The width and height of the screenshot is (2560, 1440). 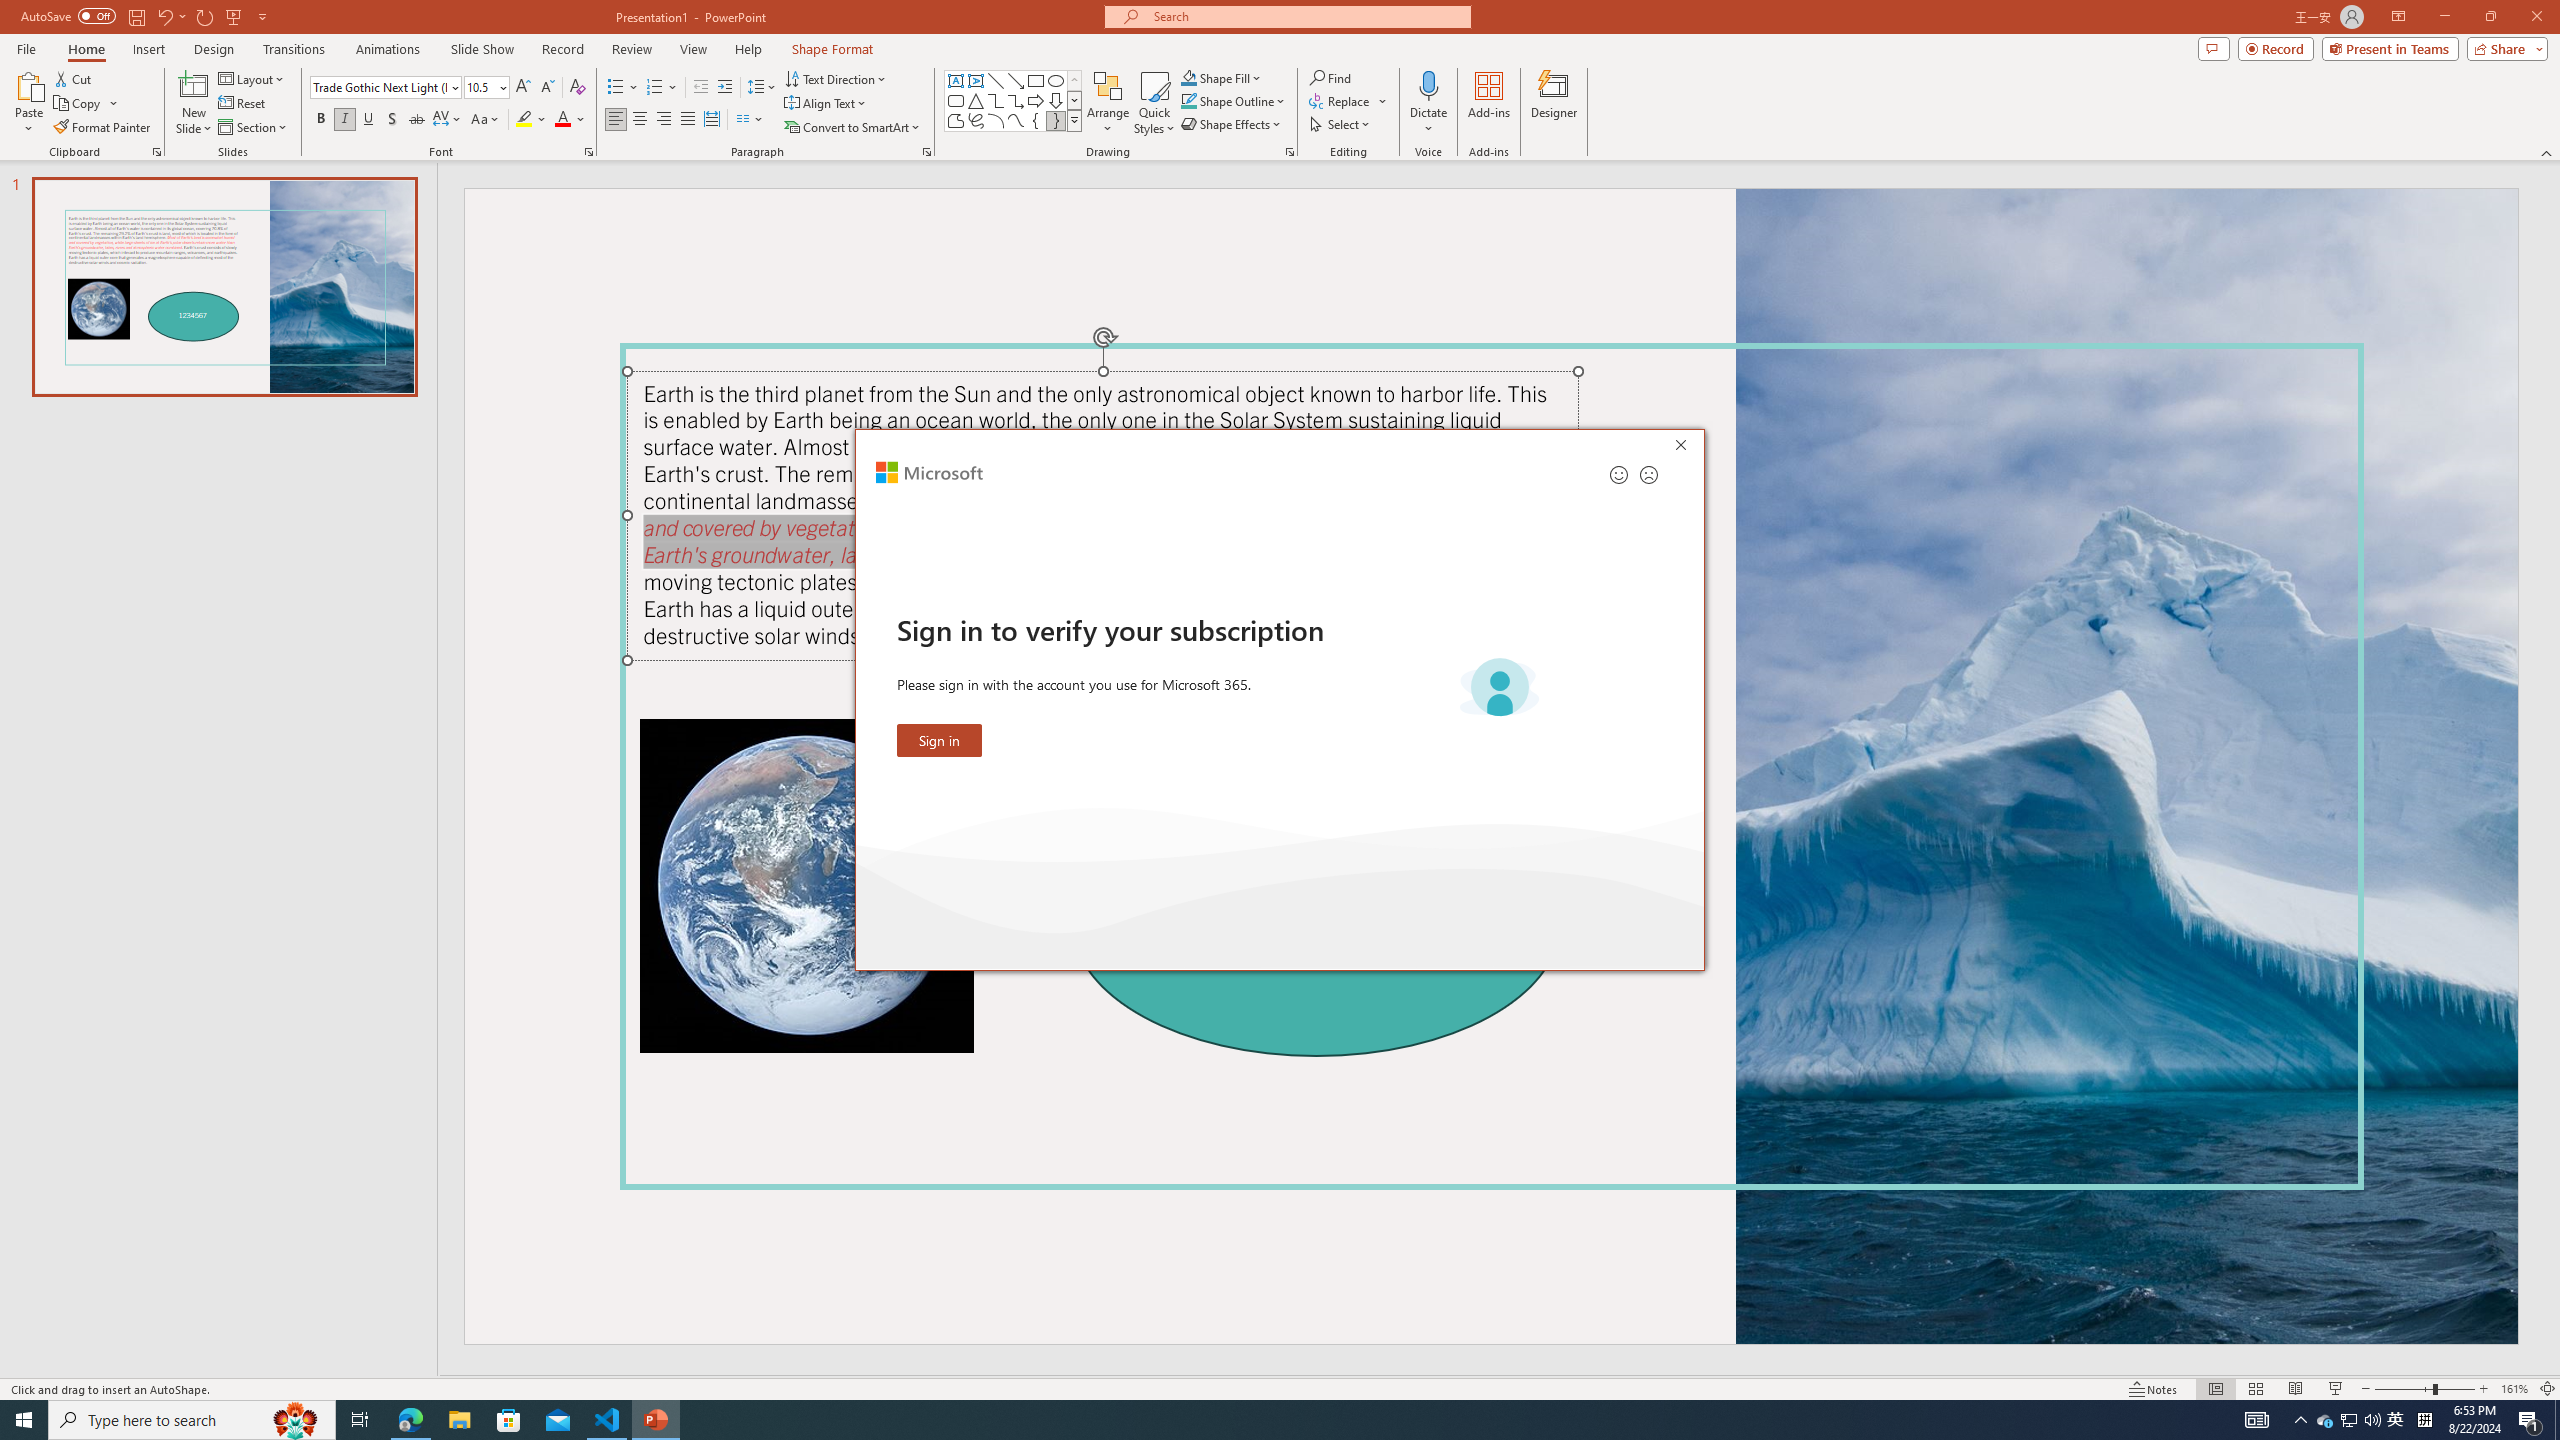 I want to click on Microsoft Edge - 1 running window, so click(x=410, y=1420).